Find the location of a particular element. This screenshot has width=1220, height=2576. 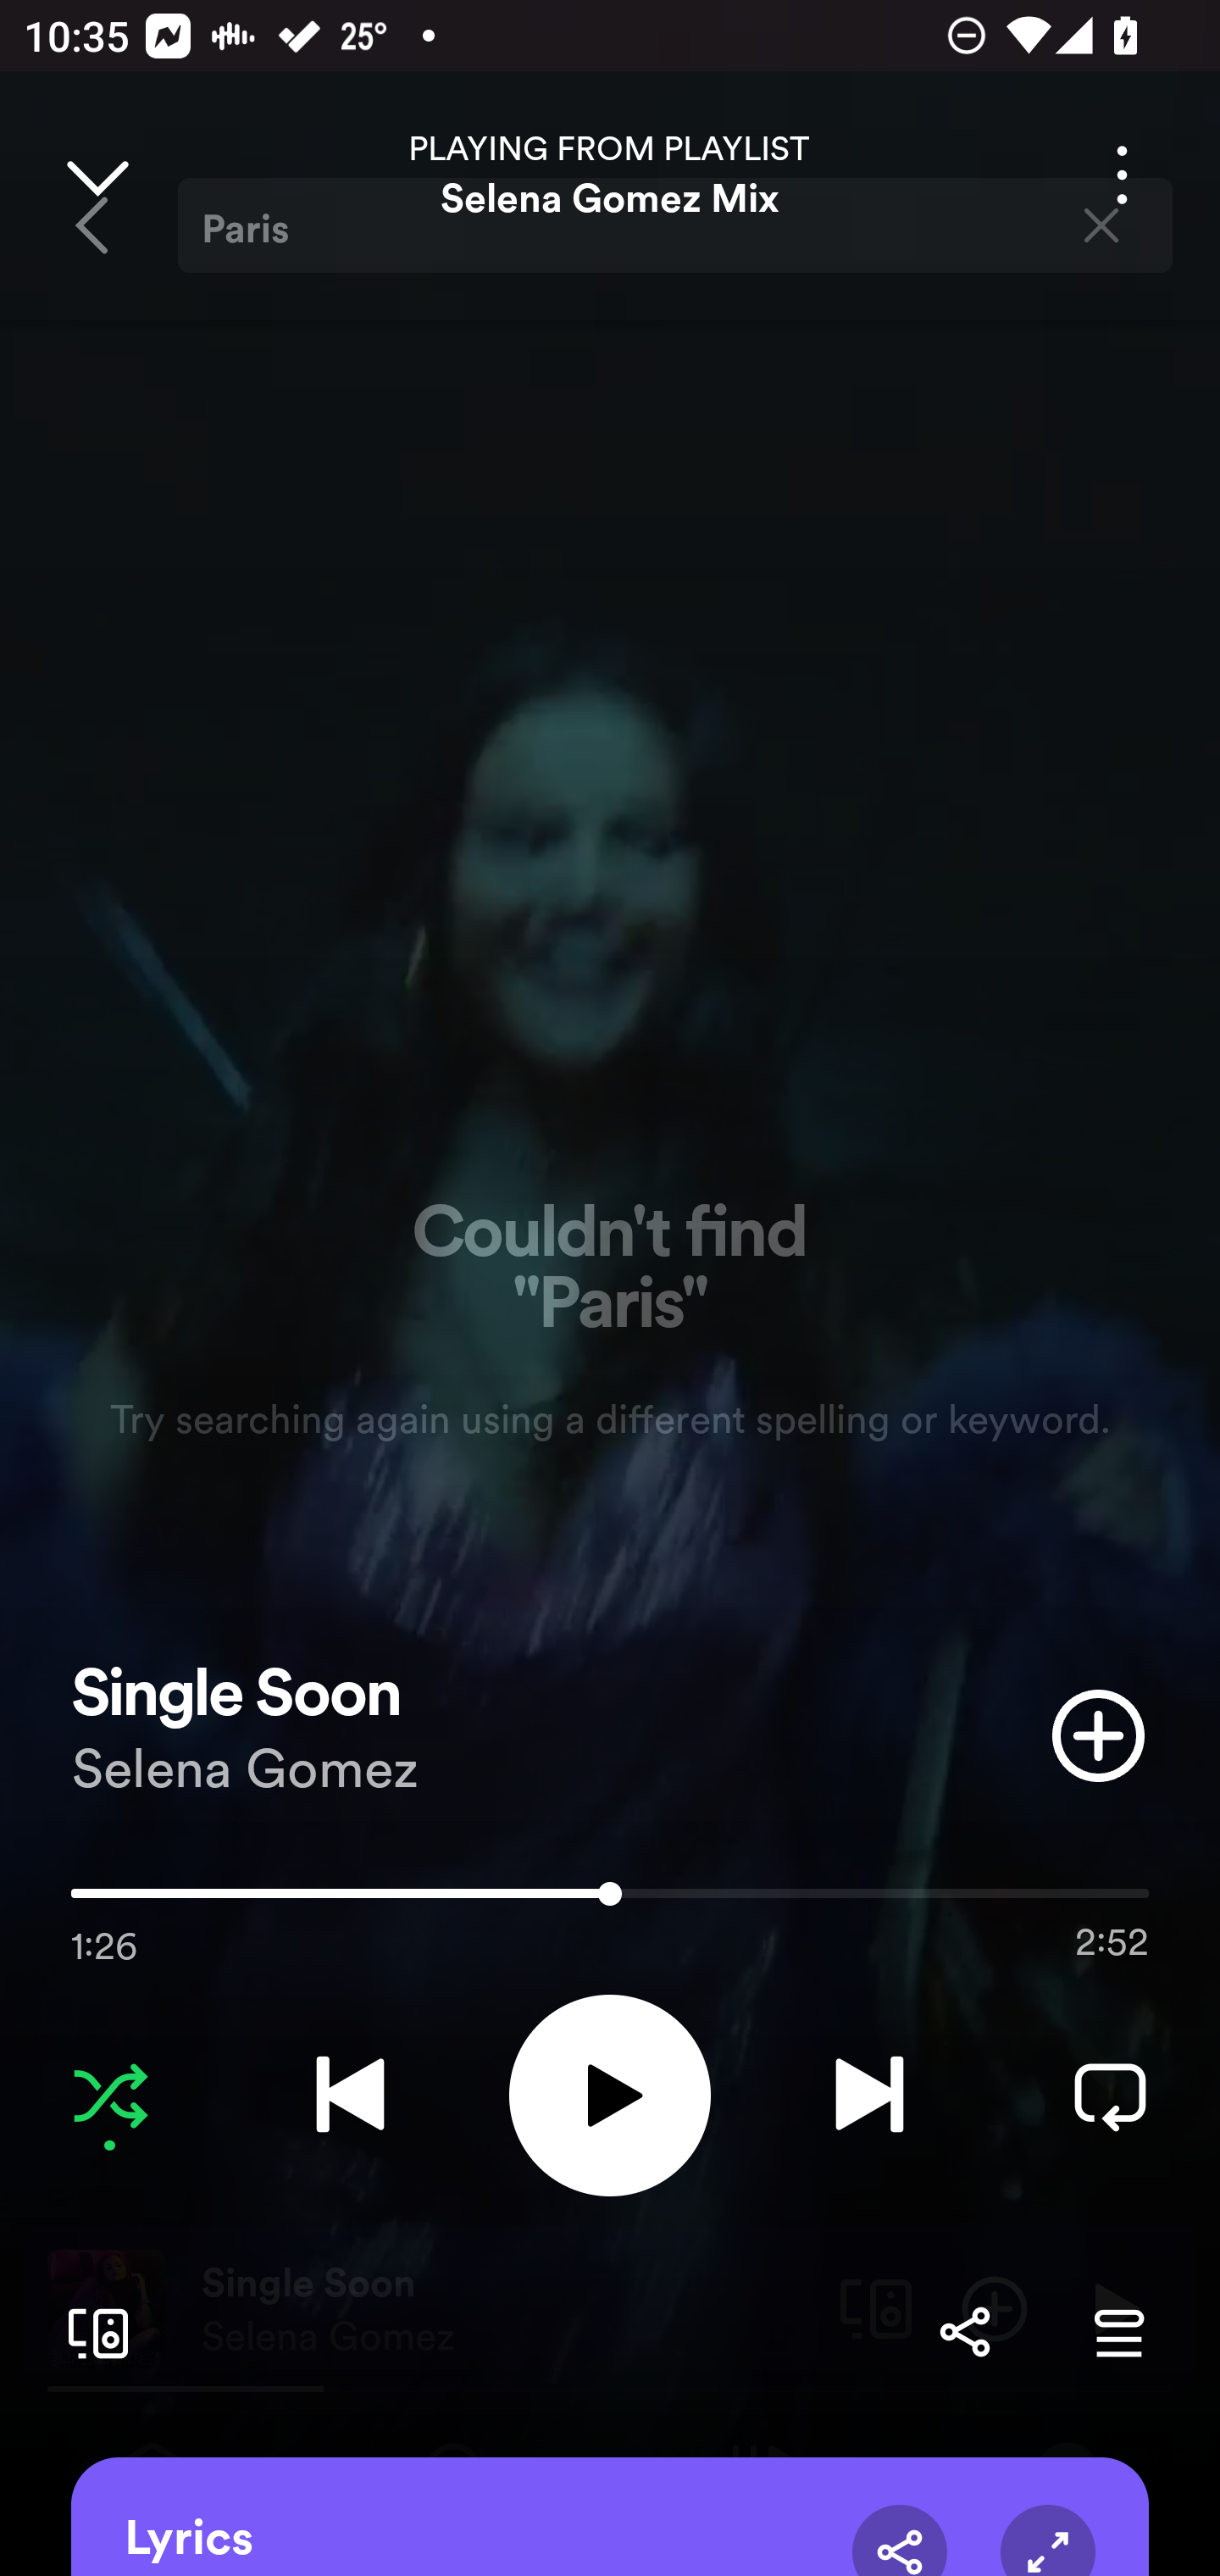

1:26 2:52 86000.0 Use volume keys to adjust is located at coordinates (610, 1901).